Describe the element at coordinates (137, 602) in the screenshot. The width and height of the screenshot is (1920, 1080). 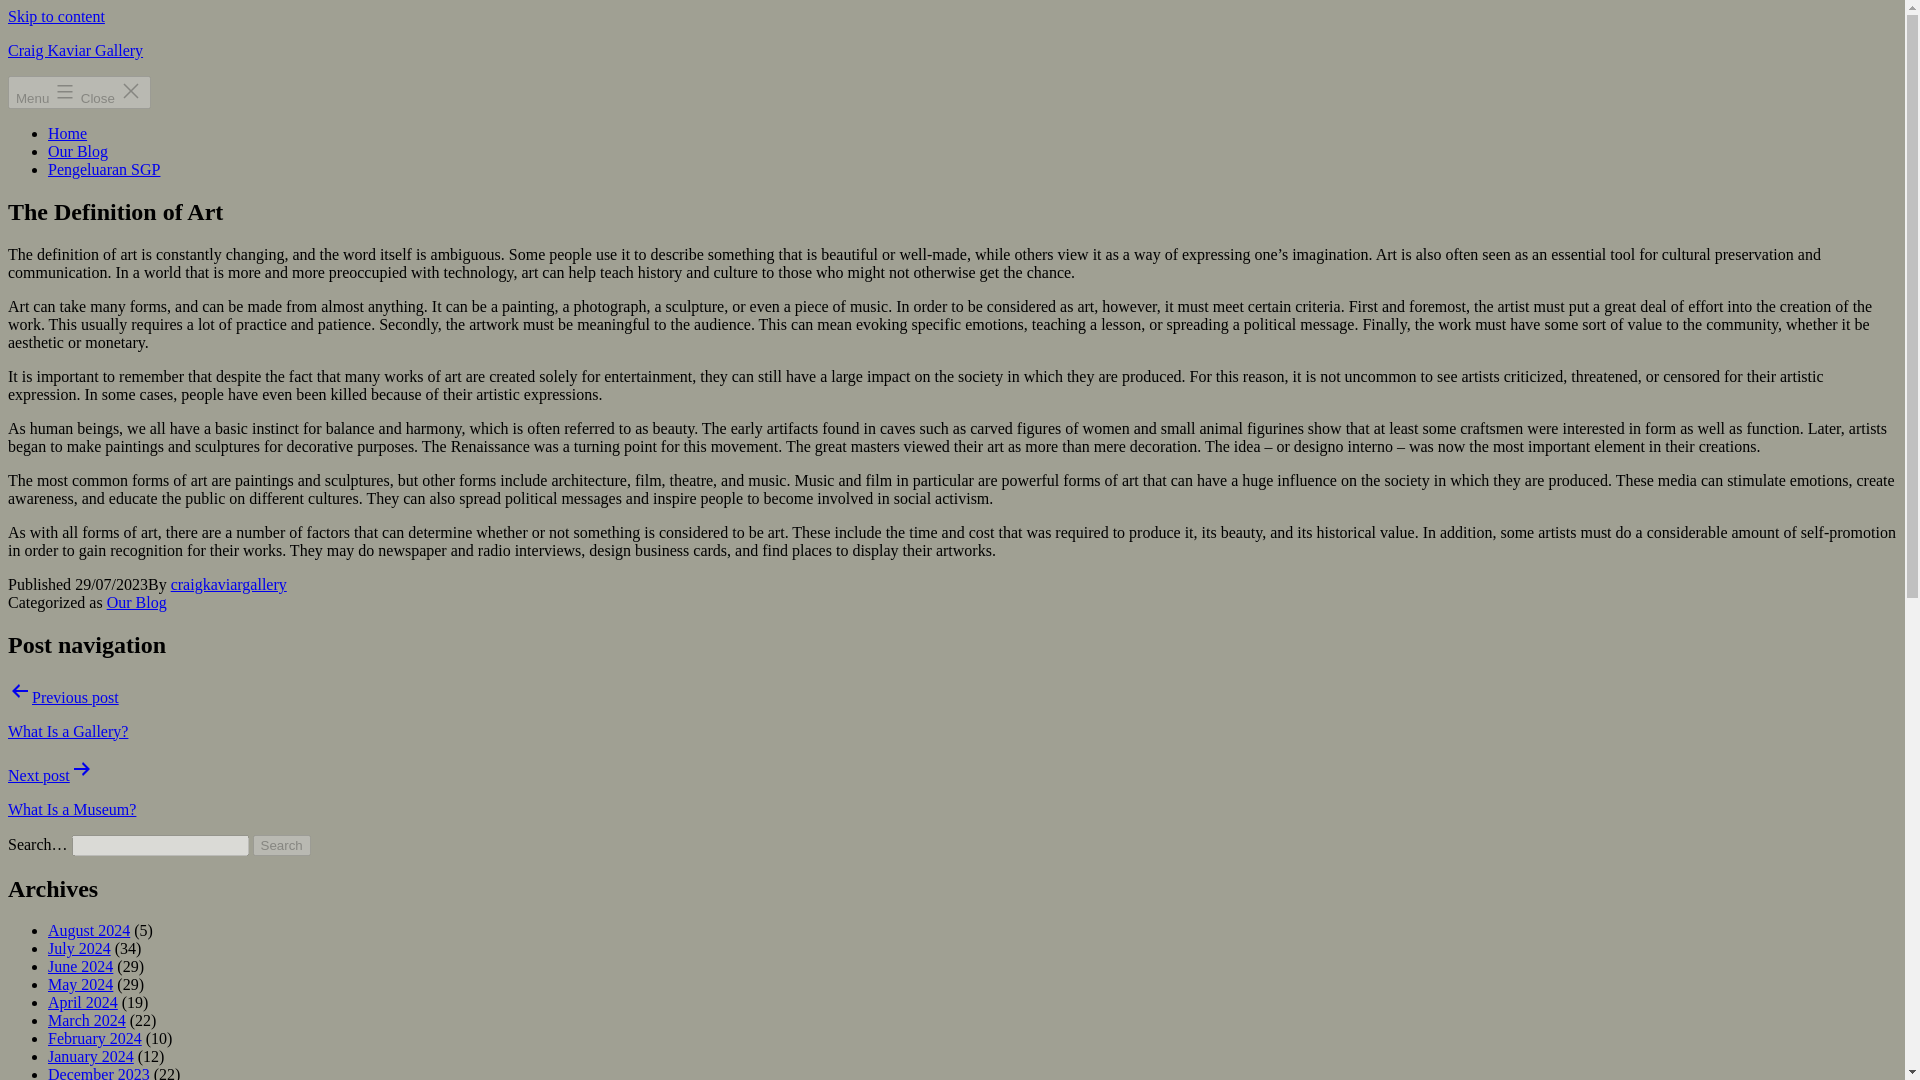
I see `Our Blog` at that location.